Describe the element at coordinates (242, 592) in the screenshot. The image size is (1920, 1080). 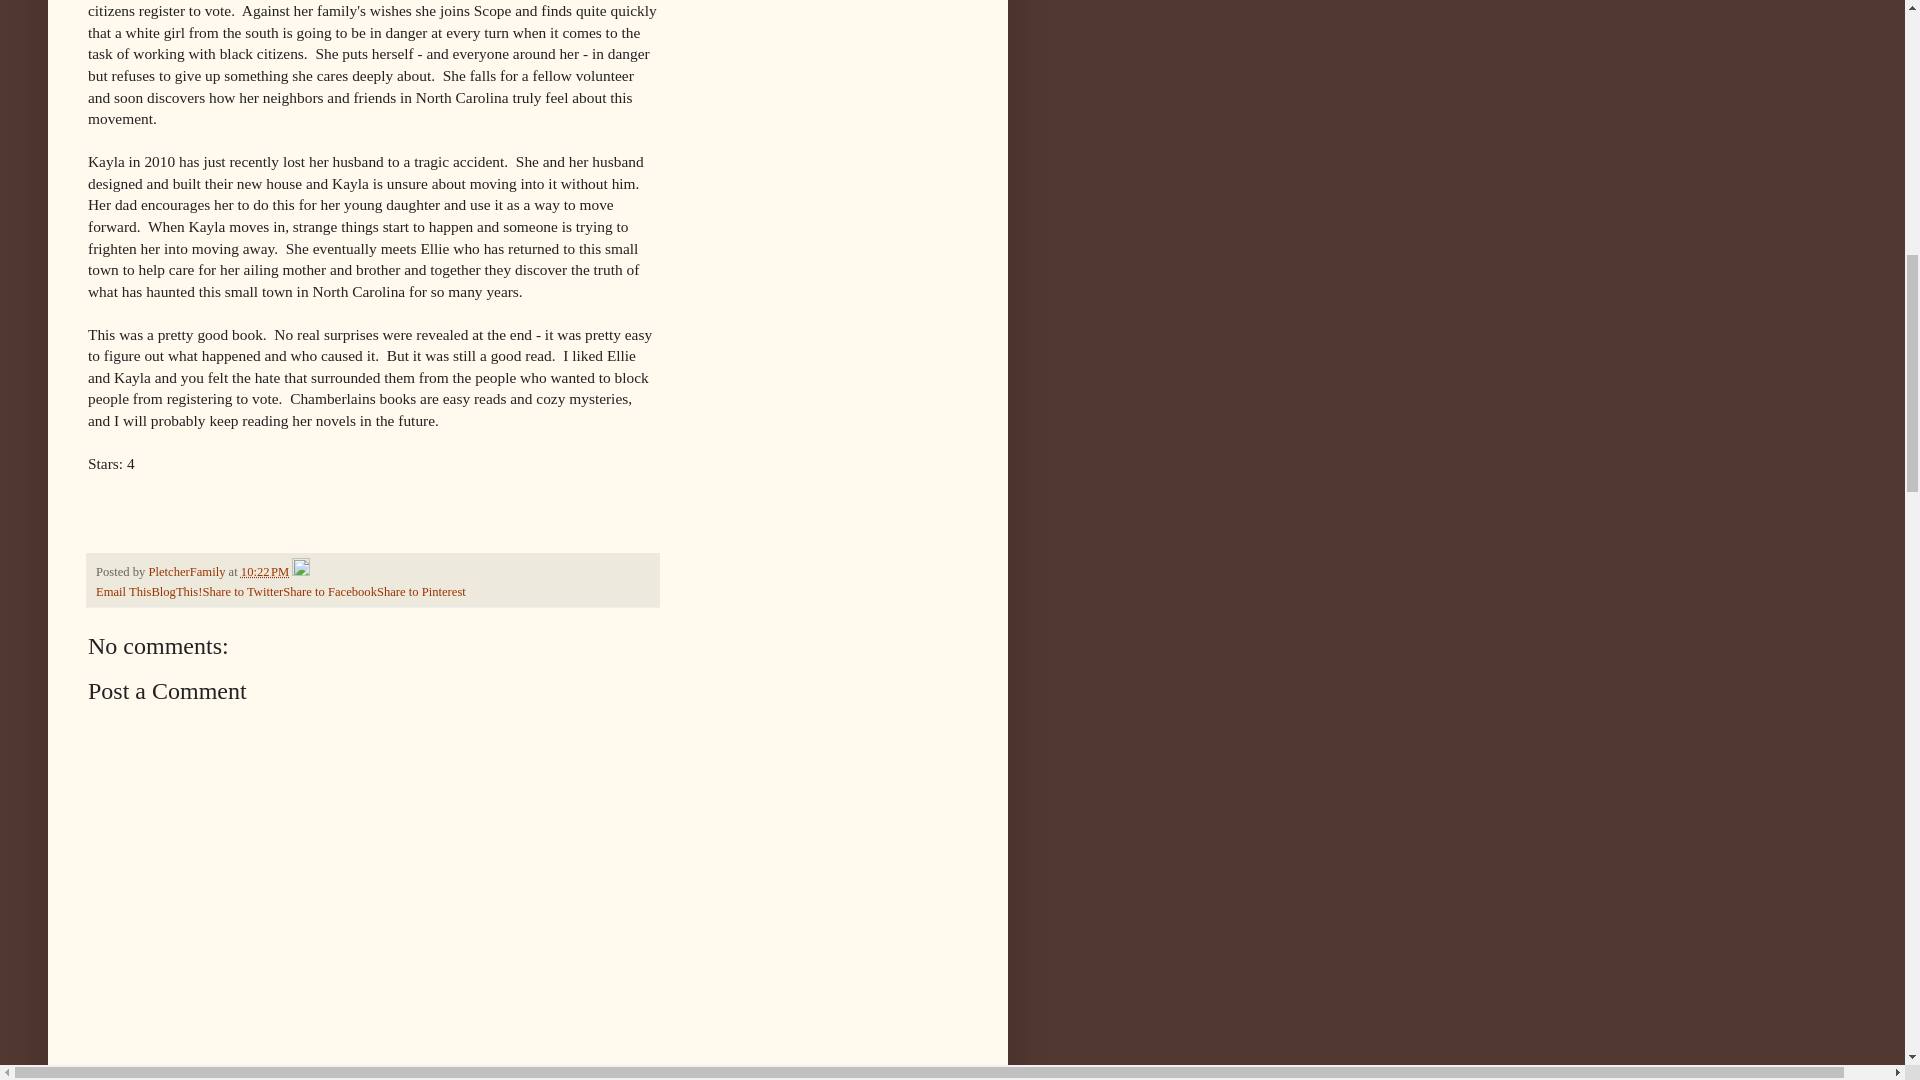
I see `Share to Twitter` at that location.